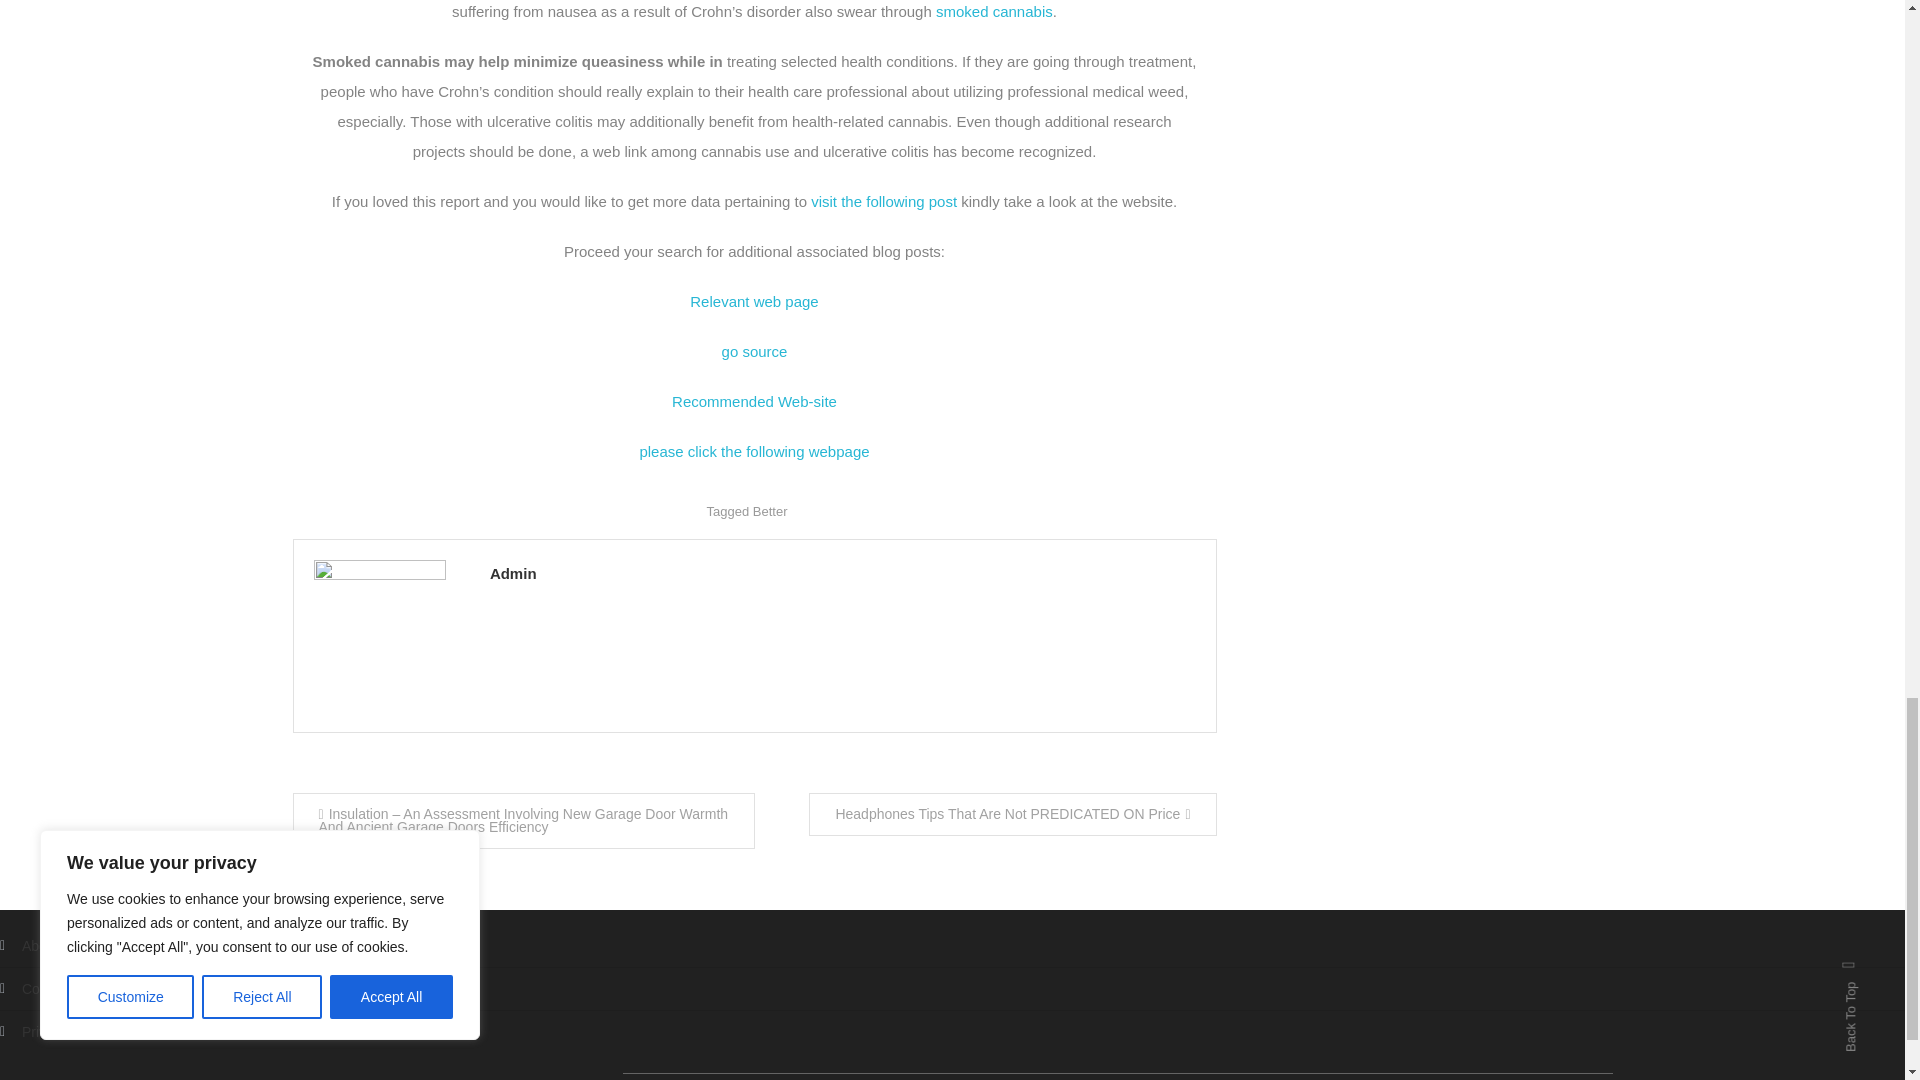  Describe the element at coordinates (842, 574) in the screenshot. I see `Admin` at that location.